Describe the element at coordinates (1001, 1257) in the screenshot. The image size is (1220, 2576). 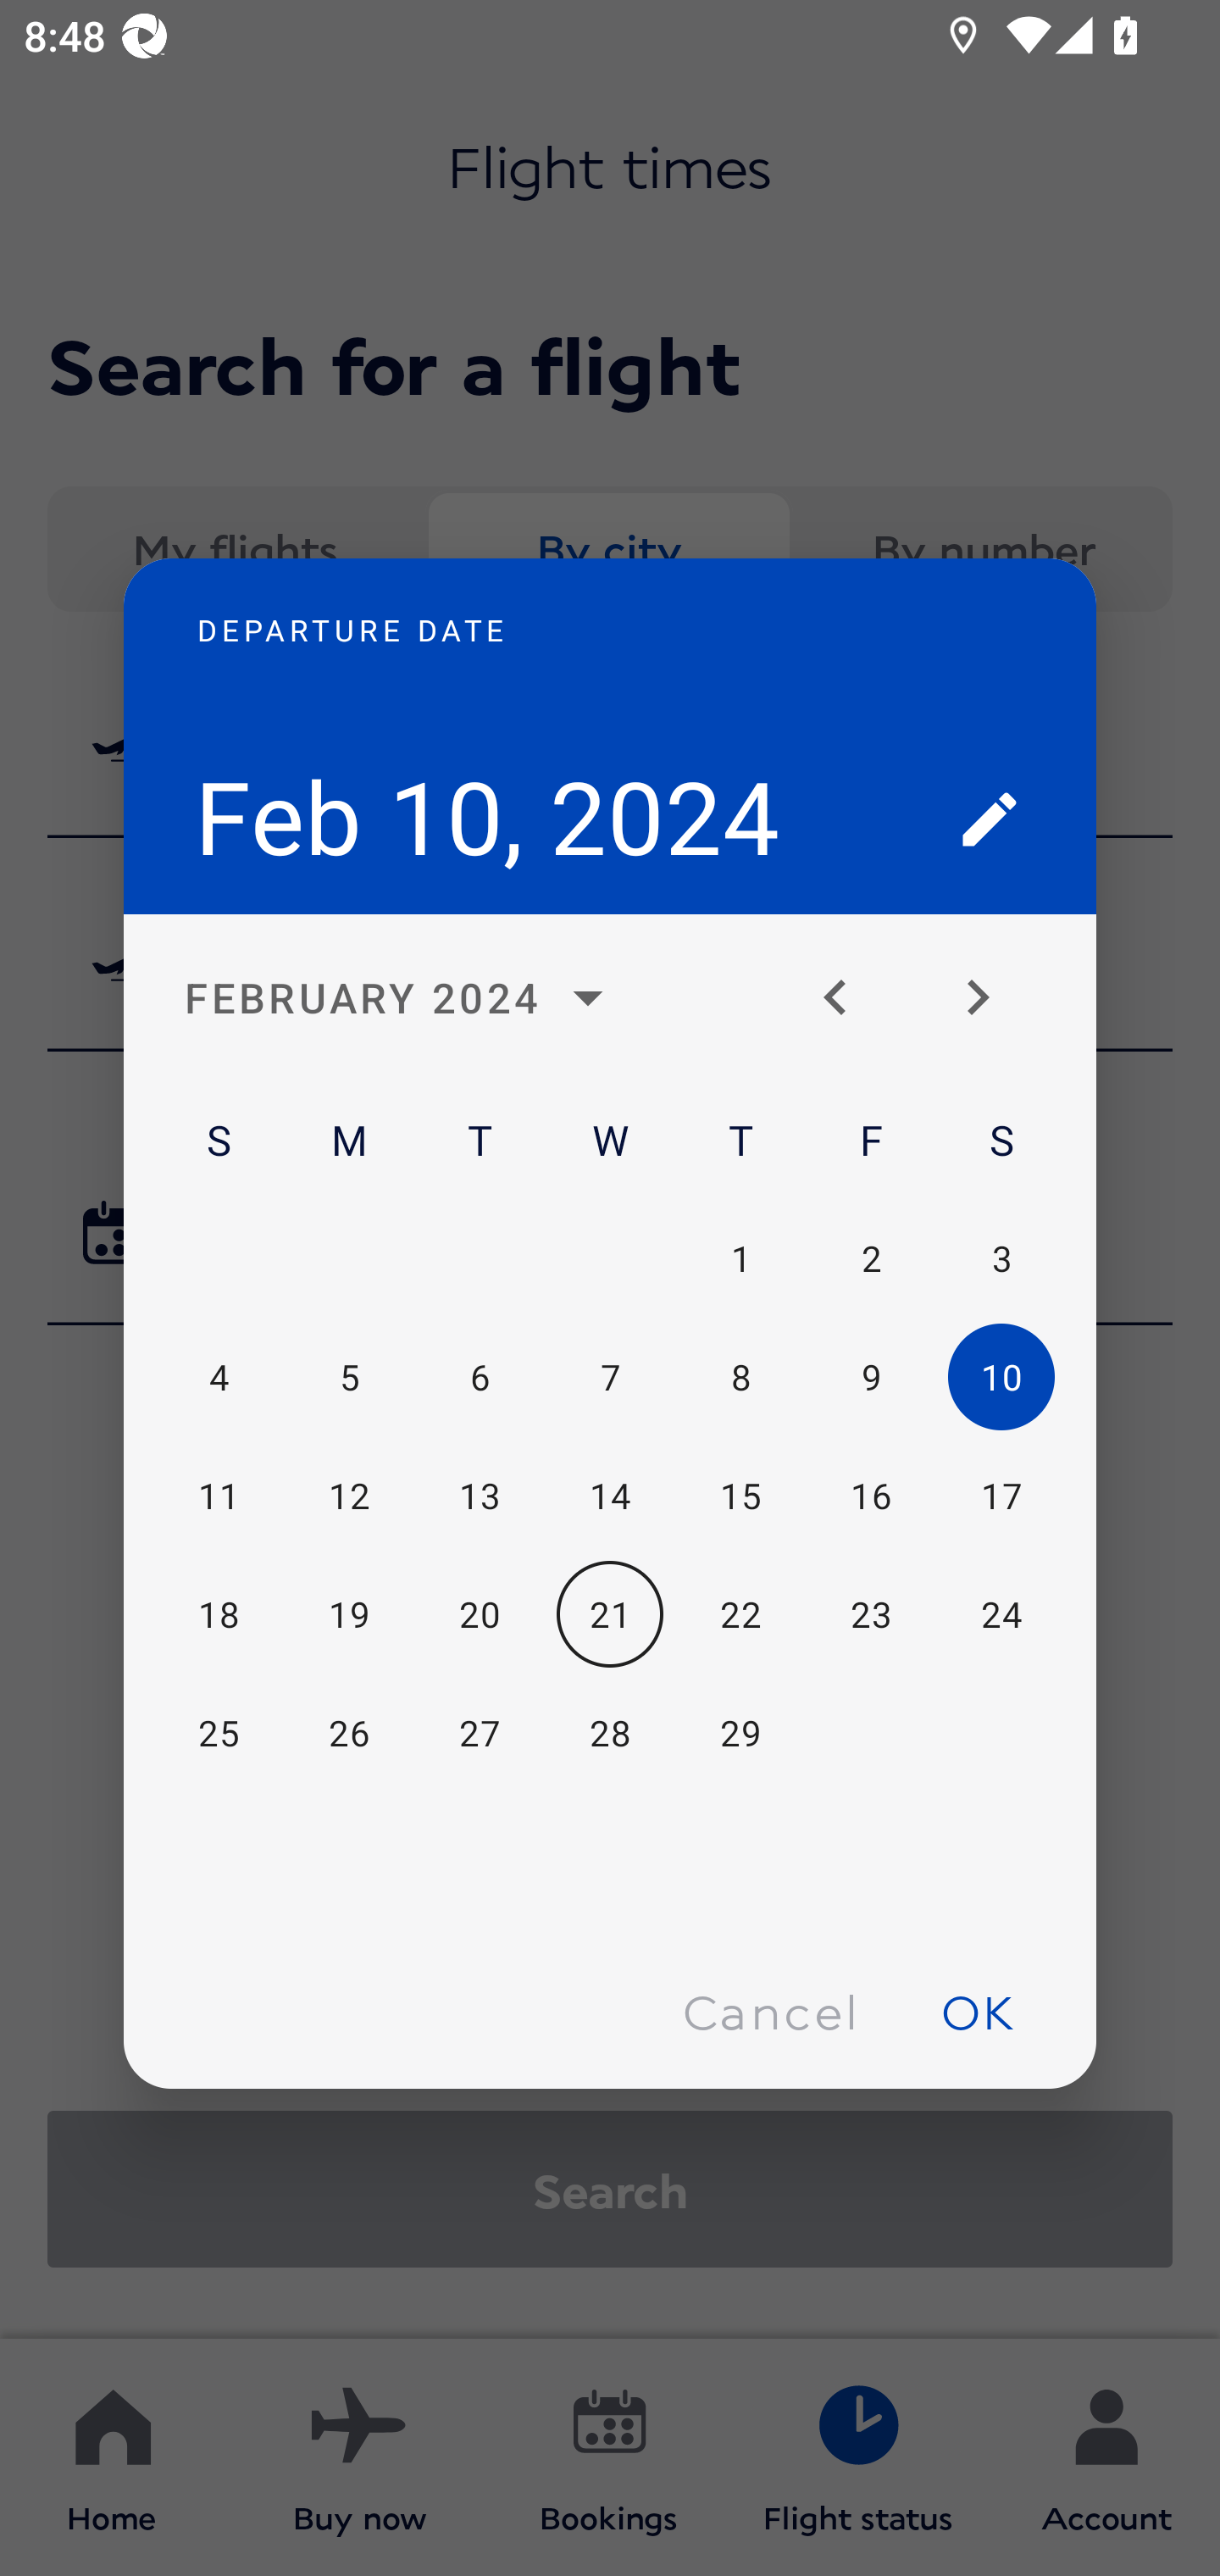
I see `3 Sat, Feb 3` at that location.